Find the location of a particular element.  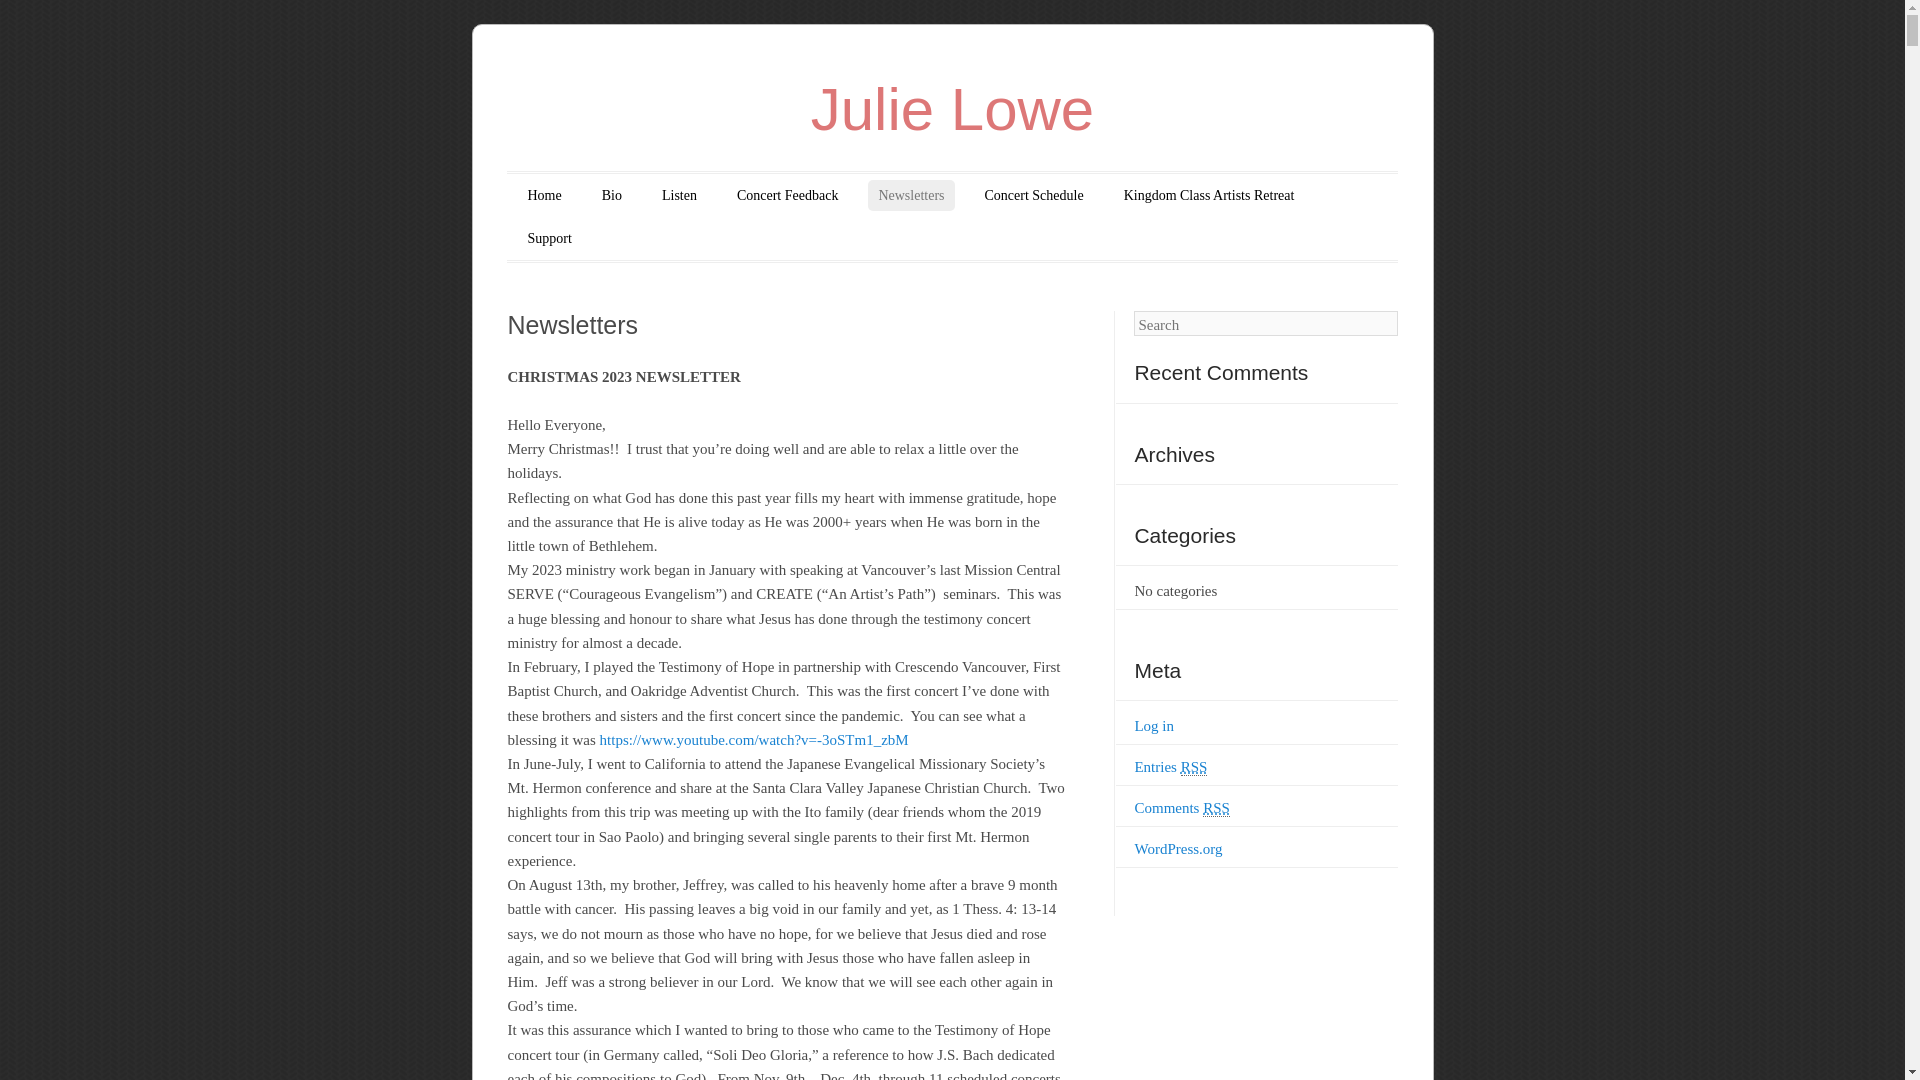

Skip to content is located at coordinates (572, 195).